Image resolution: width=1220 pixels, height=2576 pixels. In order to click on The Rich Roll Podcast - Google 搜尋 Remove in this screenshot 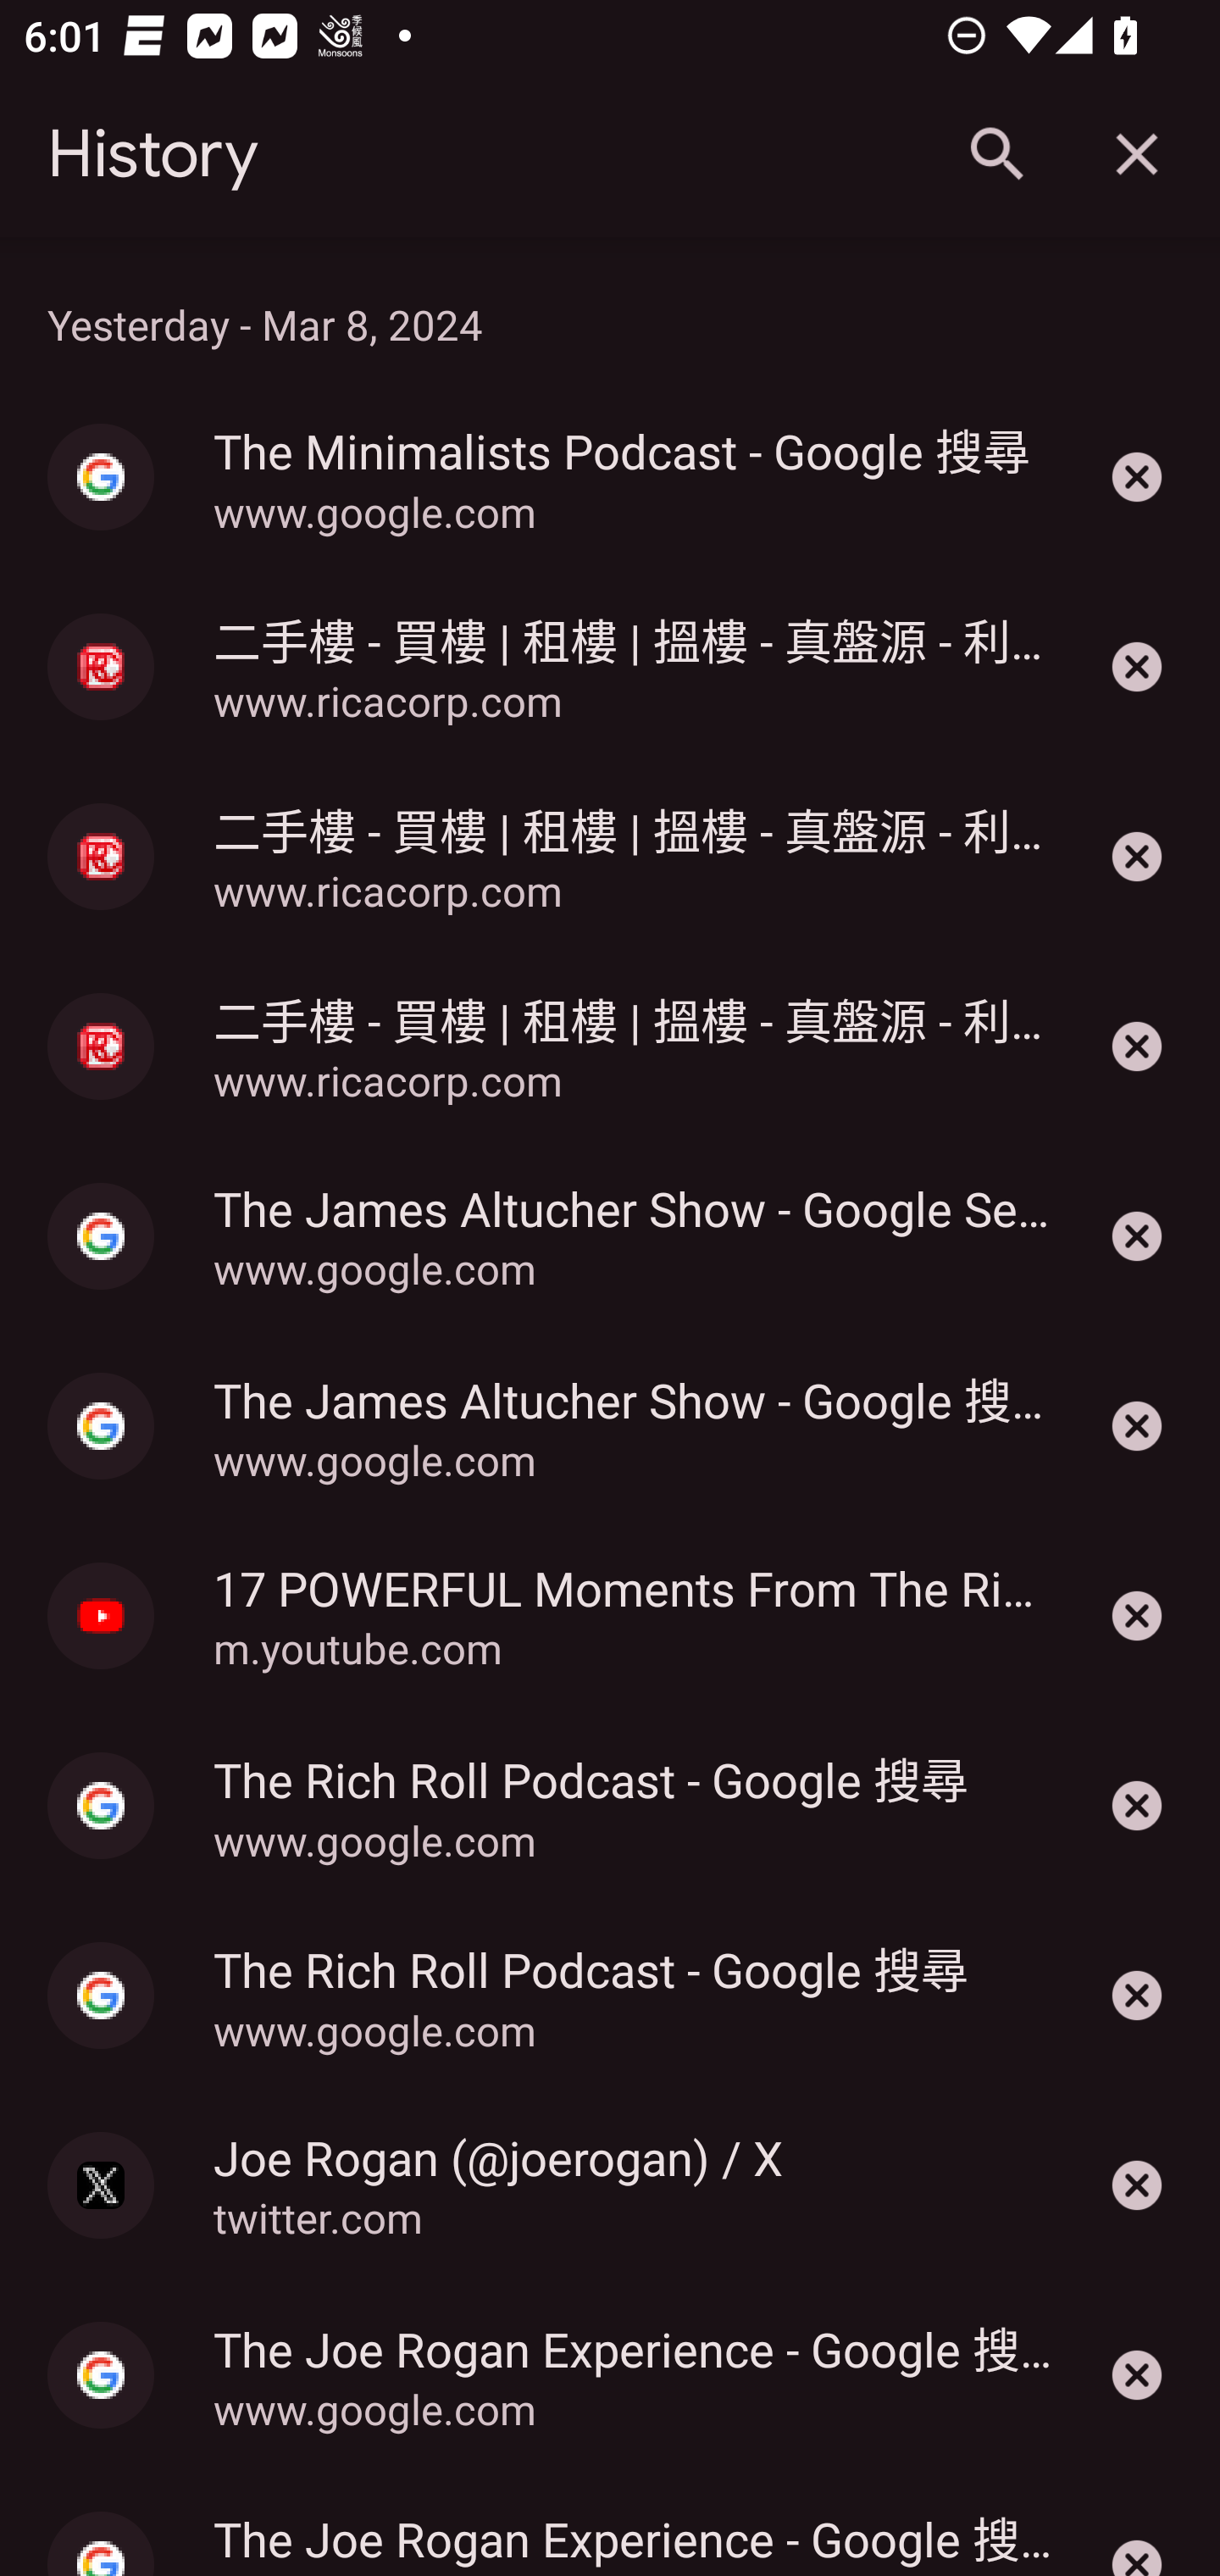, I will do `click(1137, 1805)`.